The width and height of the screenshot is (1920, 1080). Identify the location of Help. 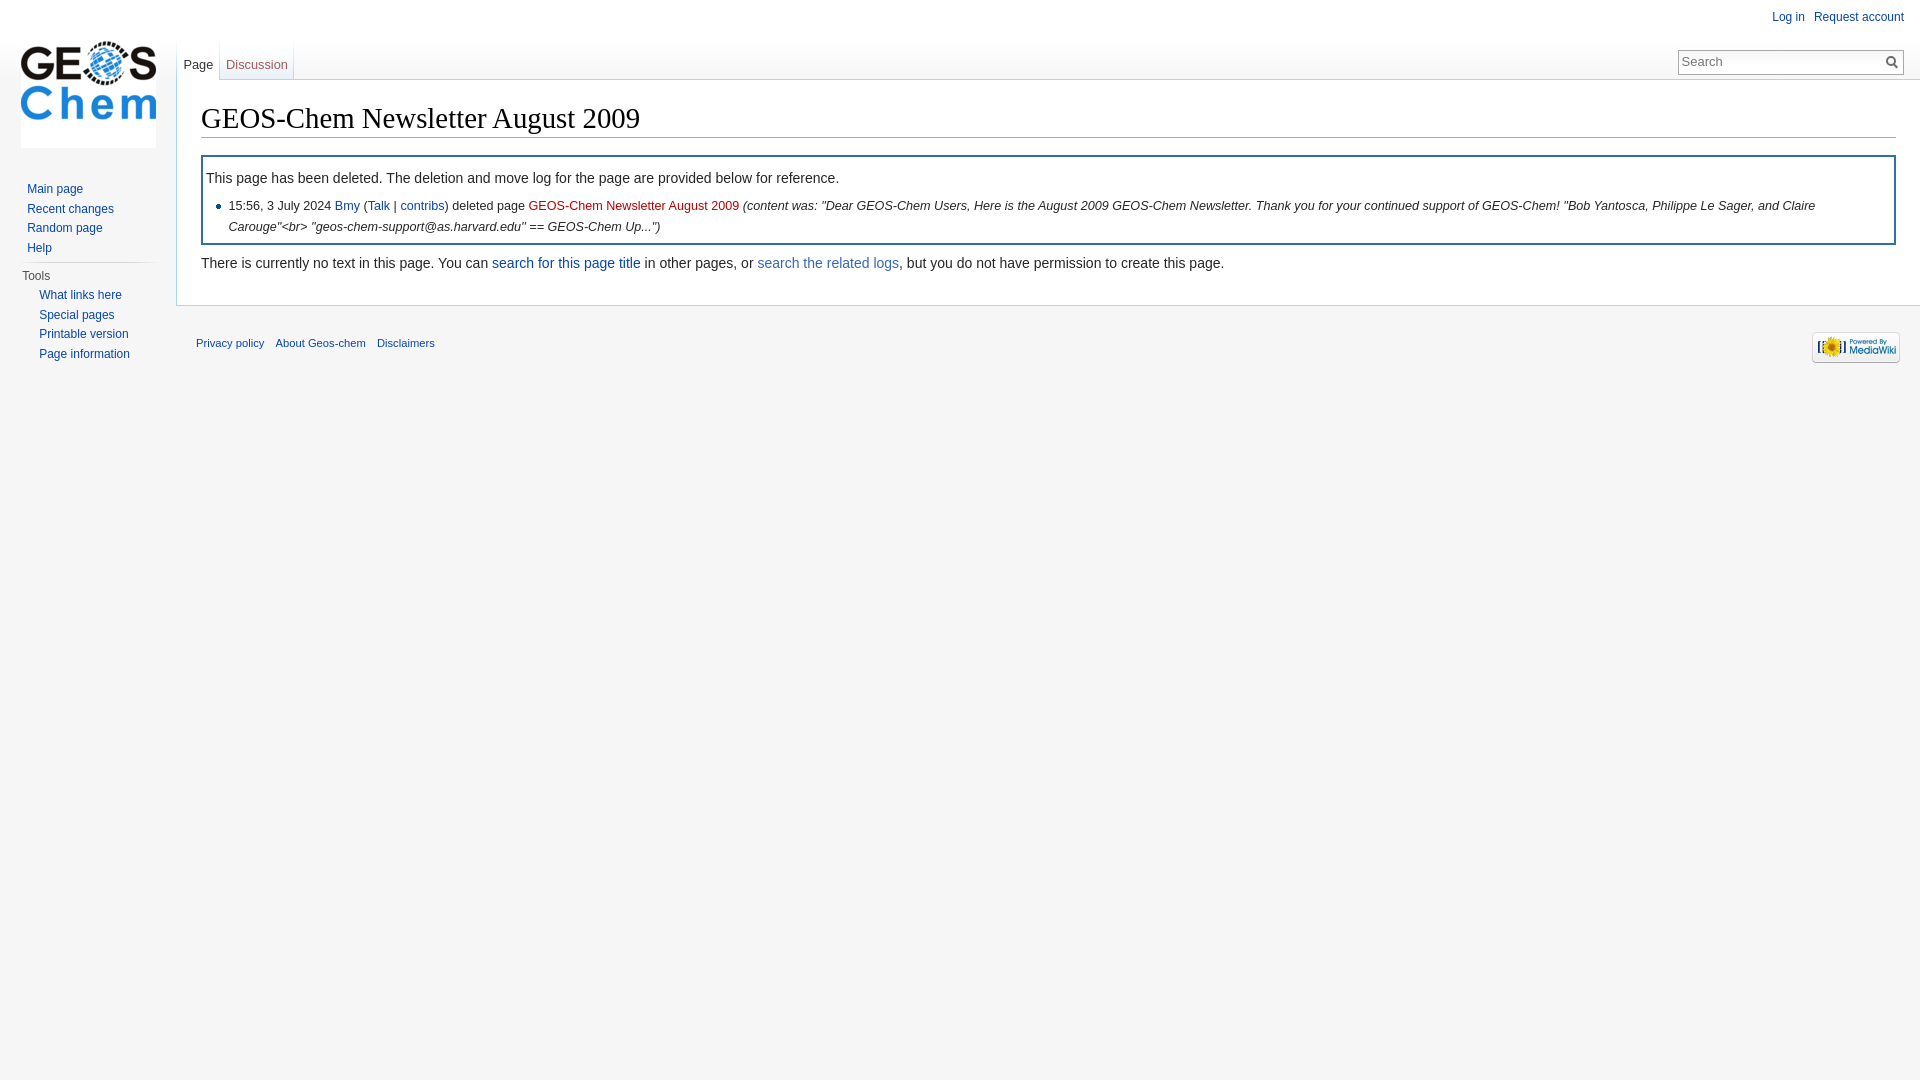
(38, 246).